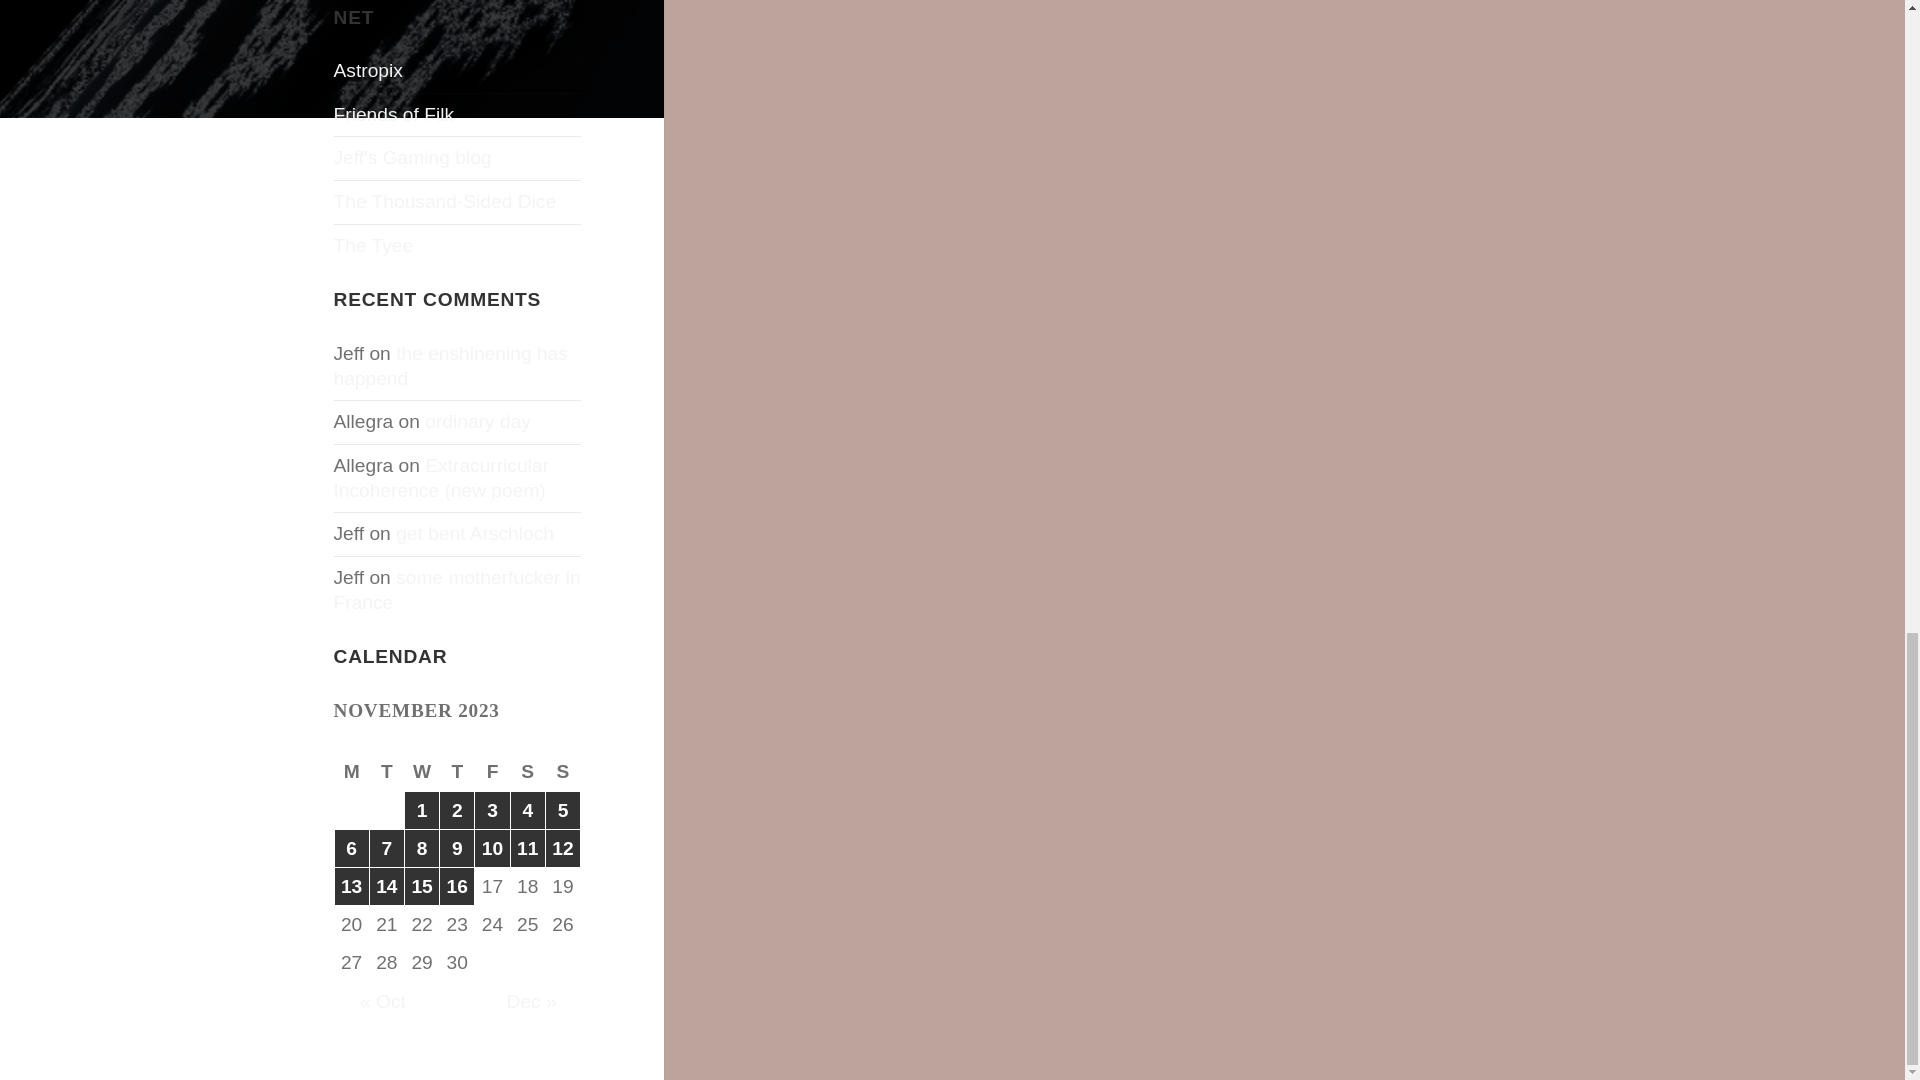  Describe the element at coordinates (368, 70) in the screenshot. I see `Astropix` at that location.